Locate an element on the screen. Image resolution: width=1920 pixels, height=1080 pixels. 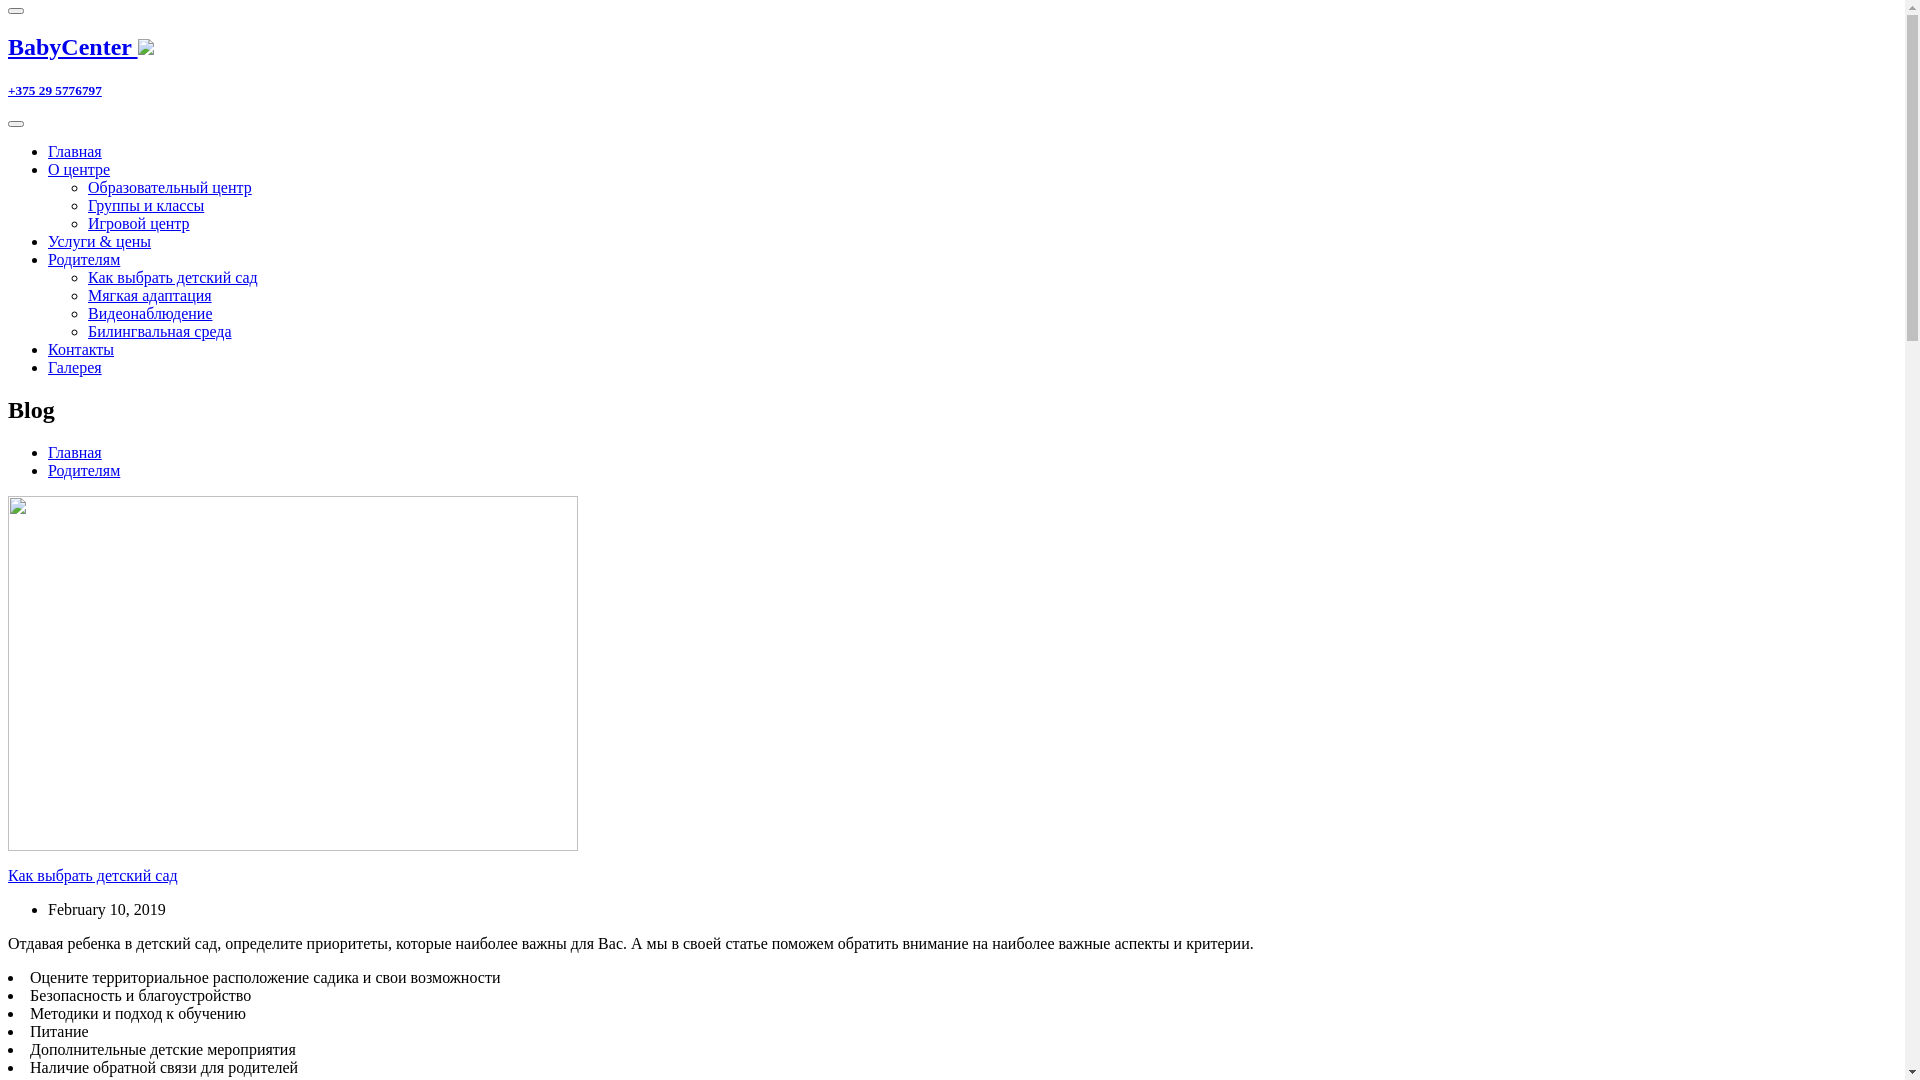
BabyCenter is located at coordinates (952, 48).